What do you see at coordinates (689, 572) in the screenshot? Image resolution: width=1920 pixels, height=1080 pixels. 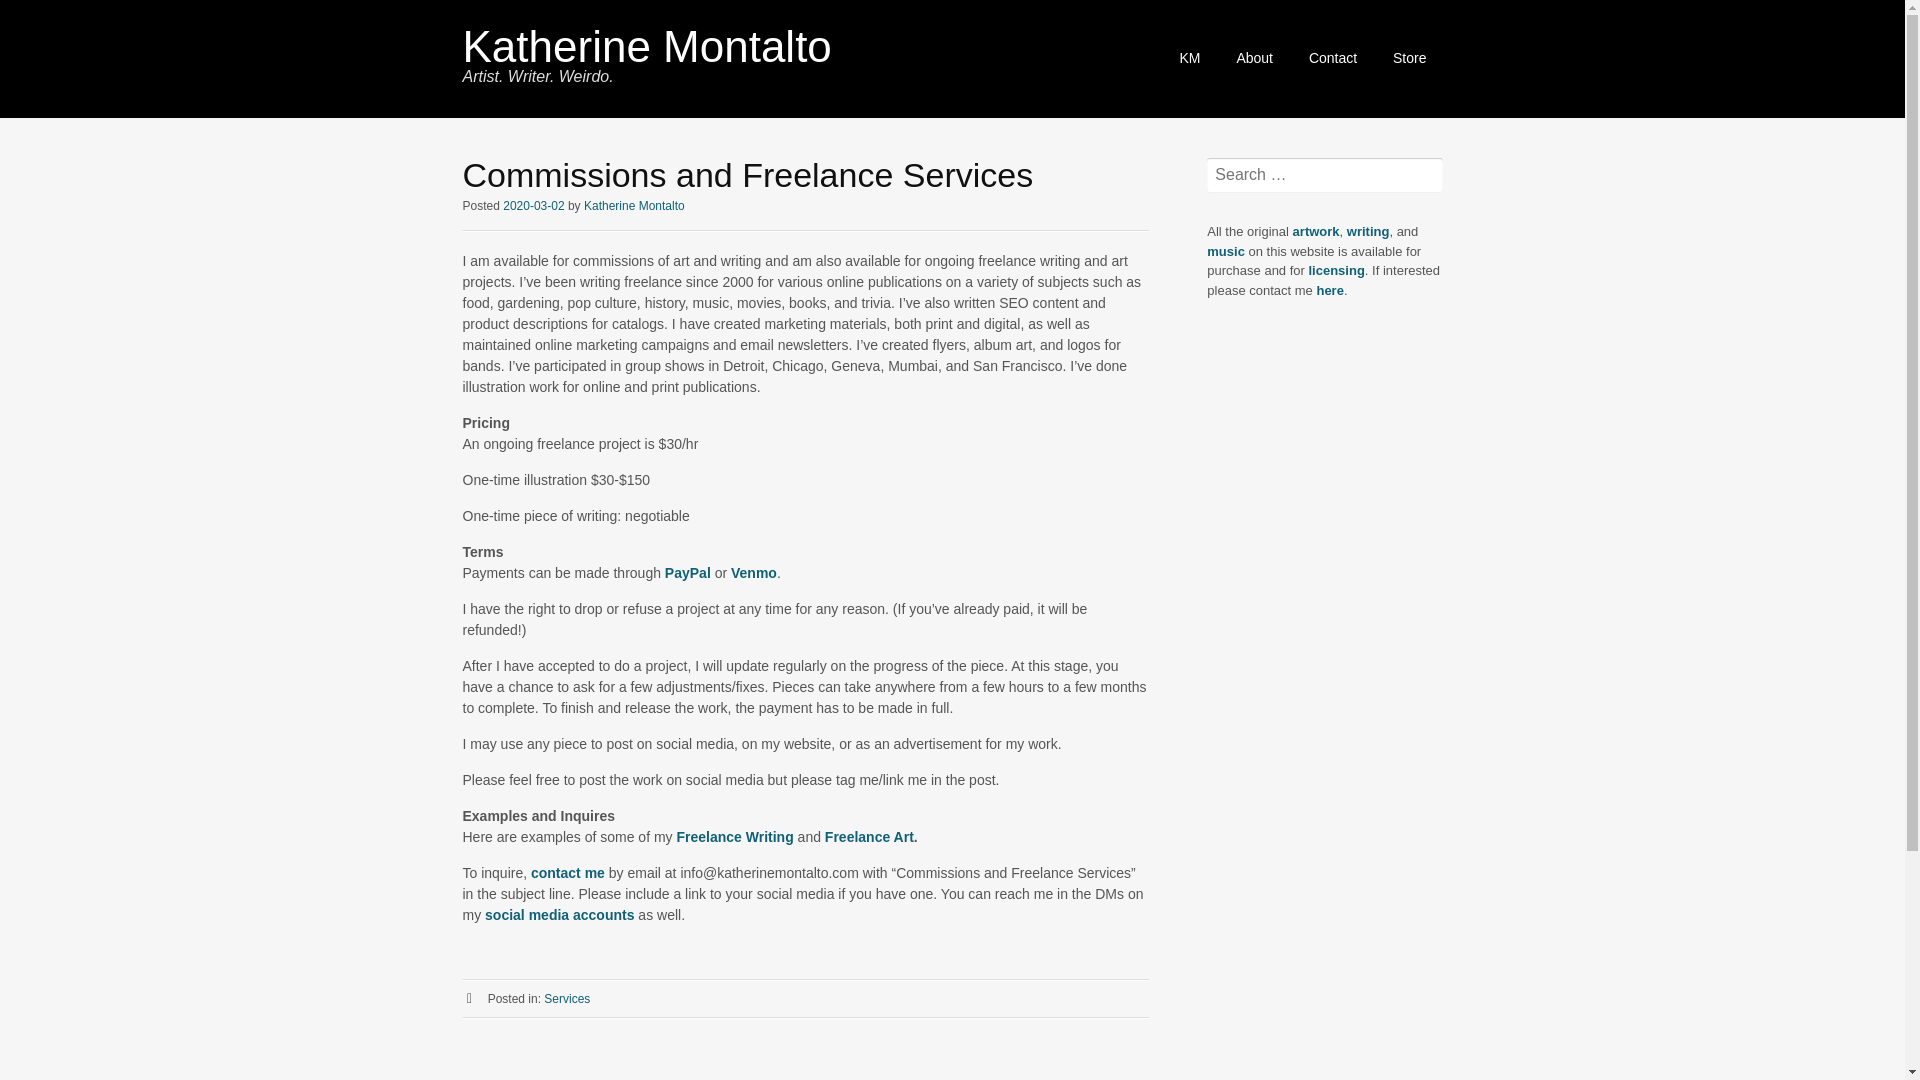 I see `PayPal` at bounding box center [689, 572].